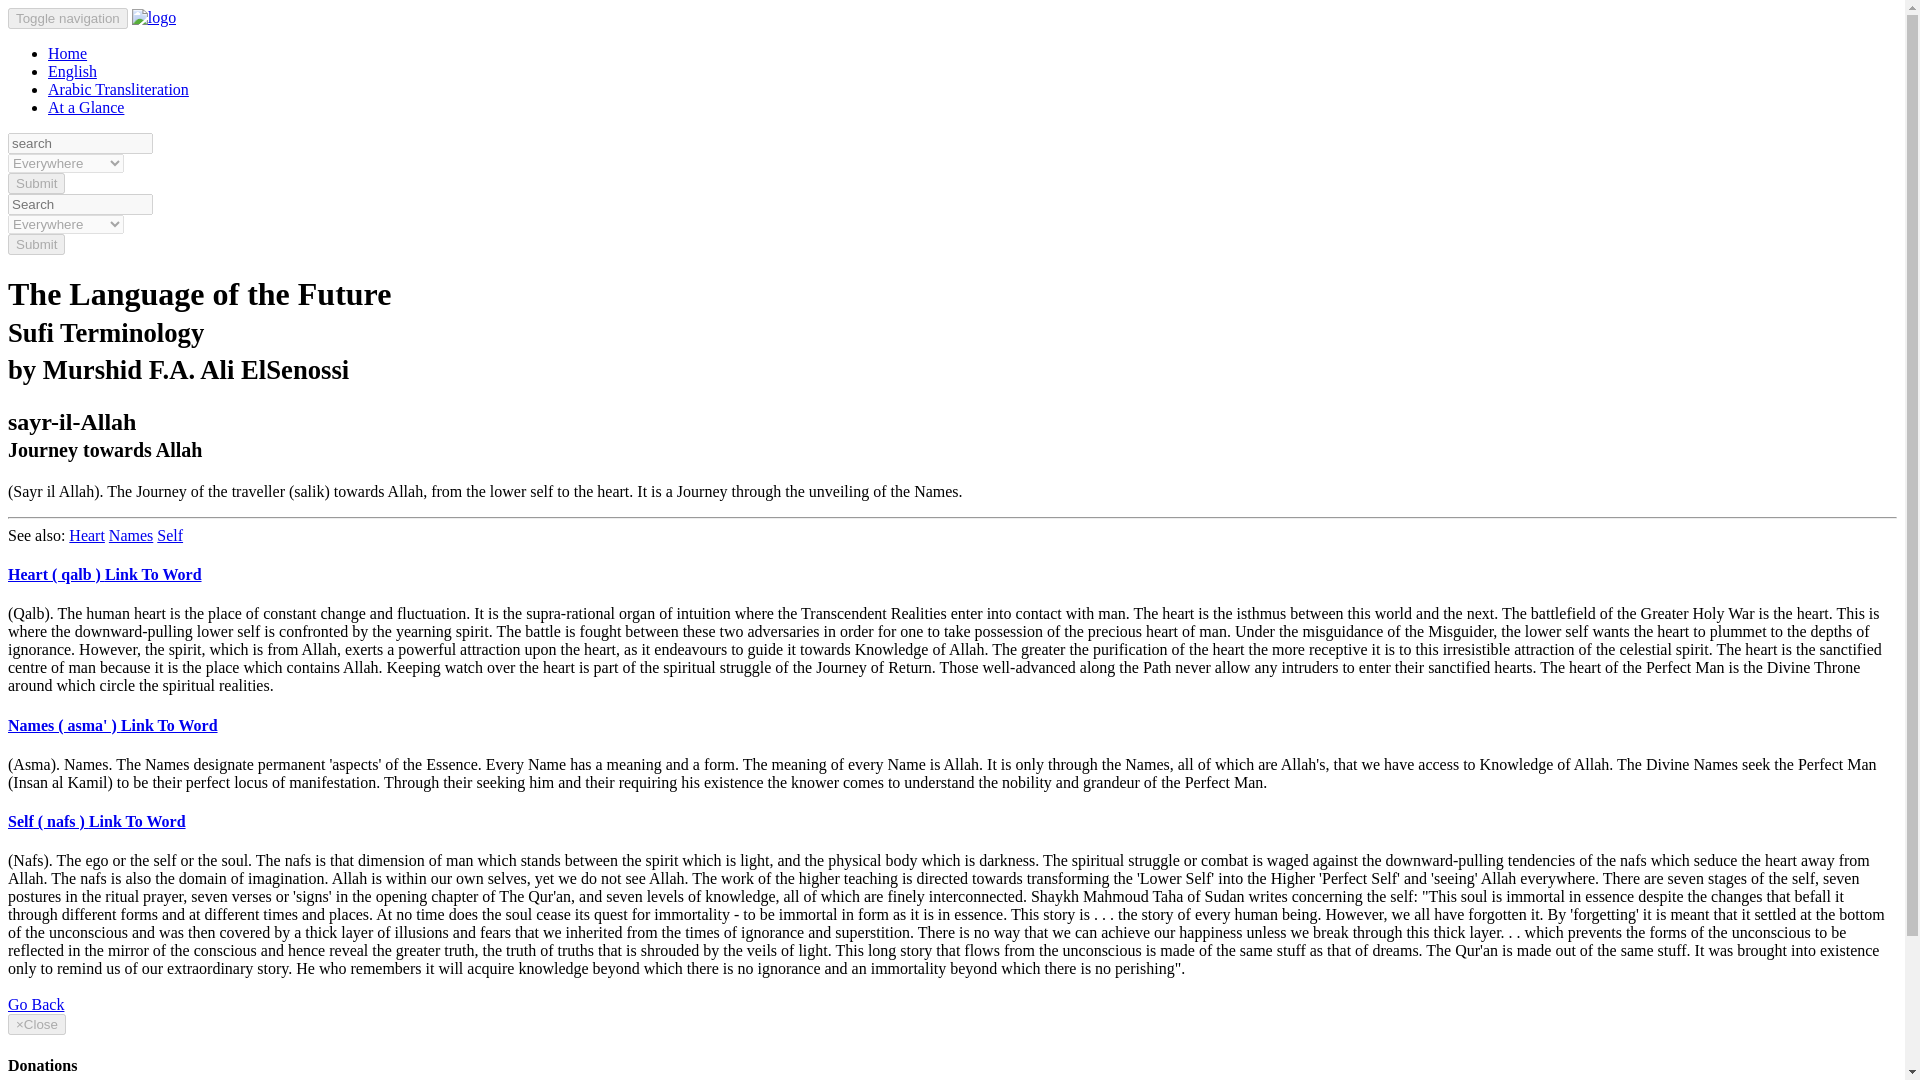 The height and width of the screenshot is (1080, 1920). What do you see at coordinates (35, 1004) in the screenshot?
I see `Go Back` at bounding box center [35, 1004].